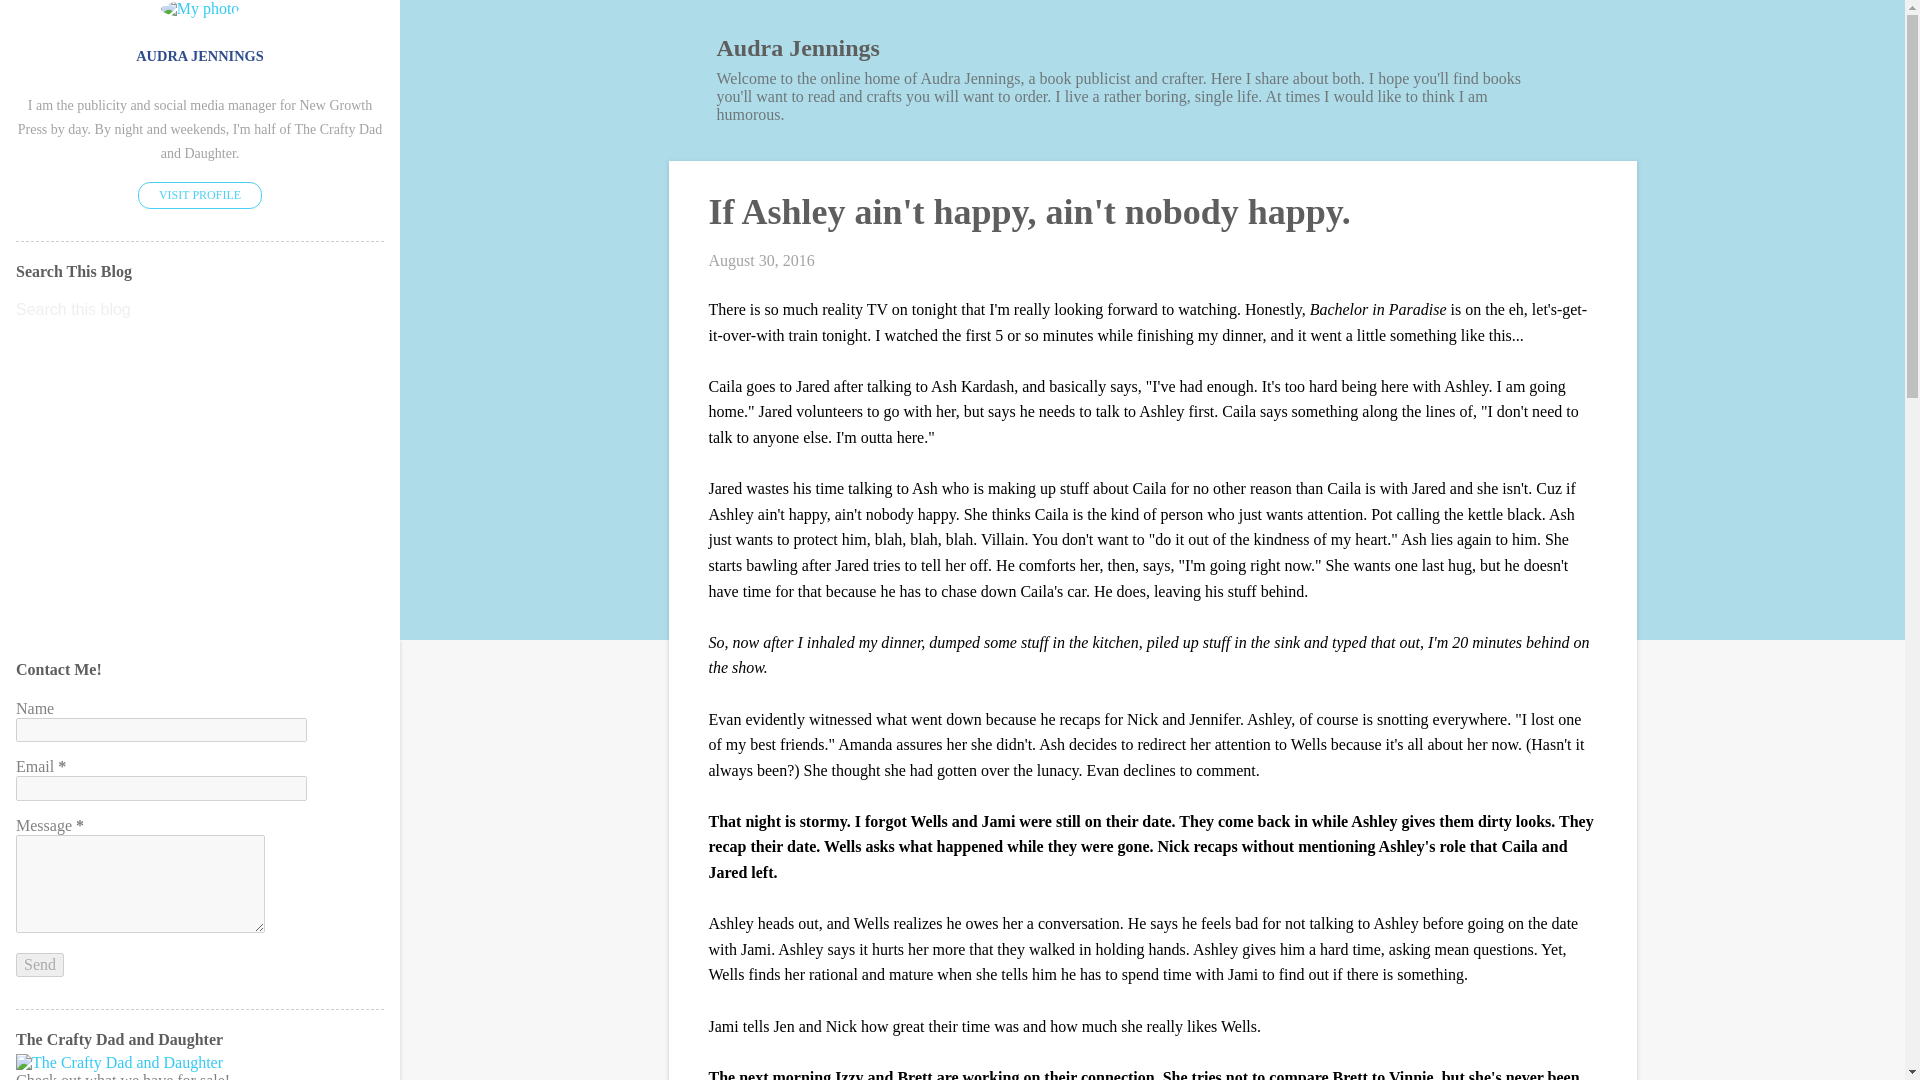  What do you see at coordinates (200, 196) in the screenshot?
I see `VISIT PROFILE` at bounding box center [200, 196].